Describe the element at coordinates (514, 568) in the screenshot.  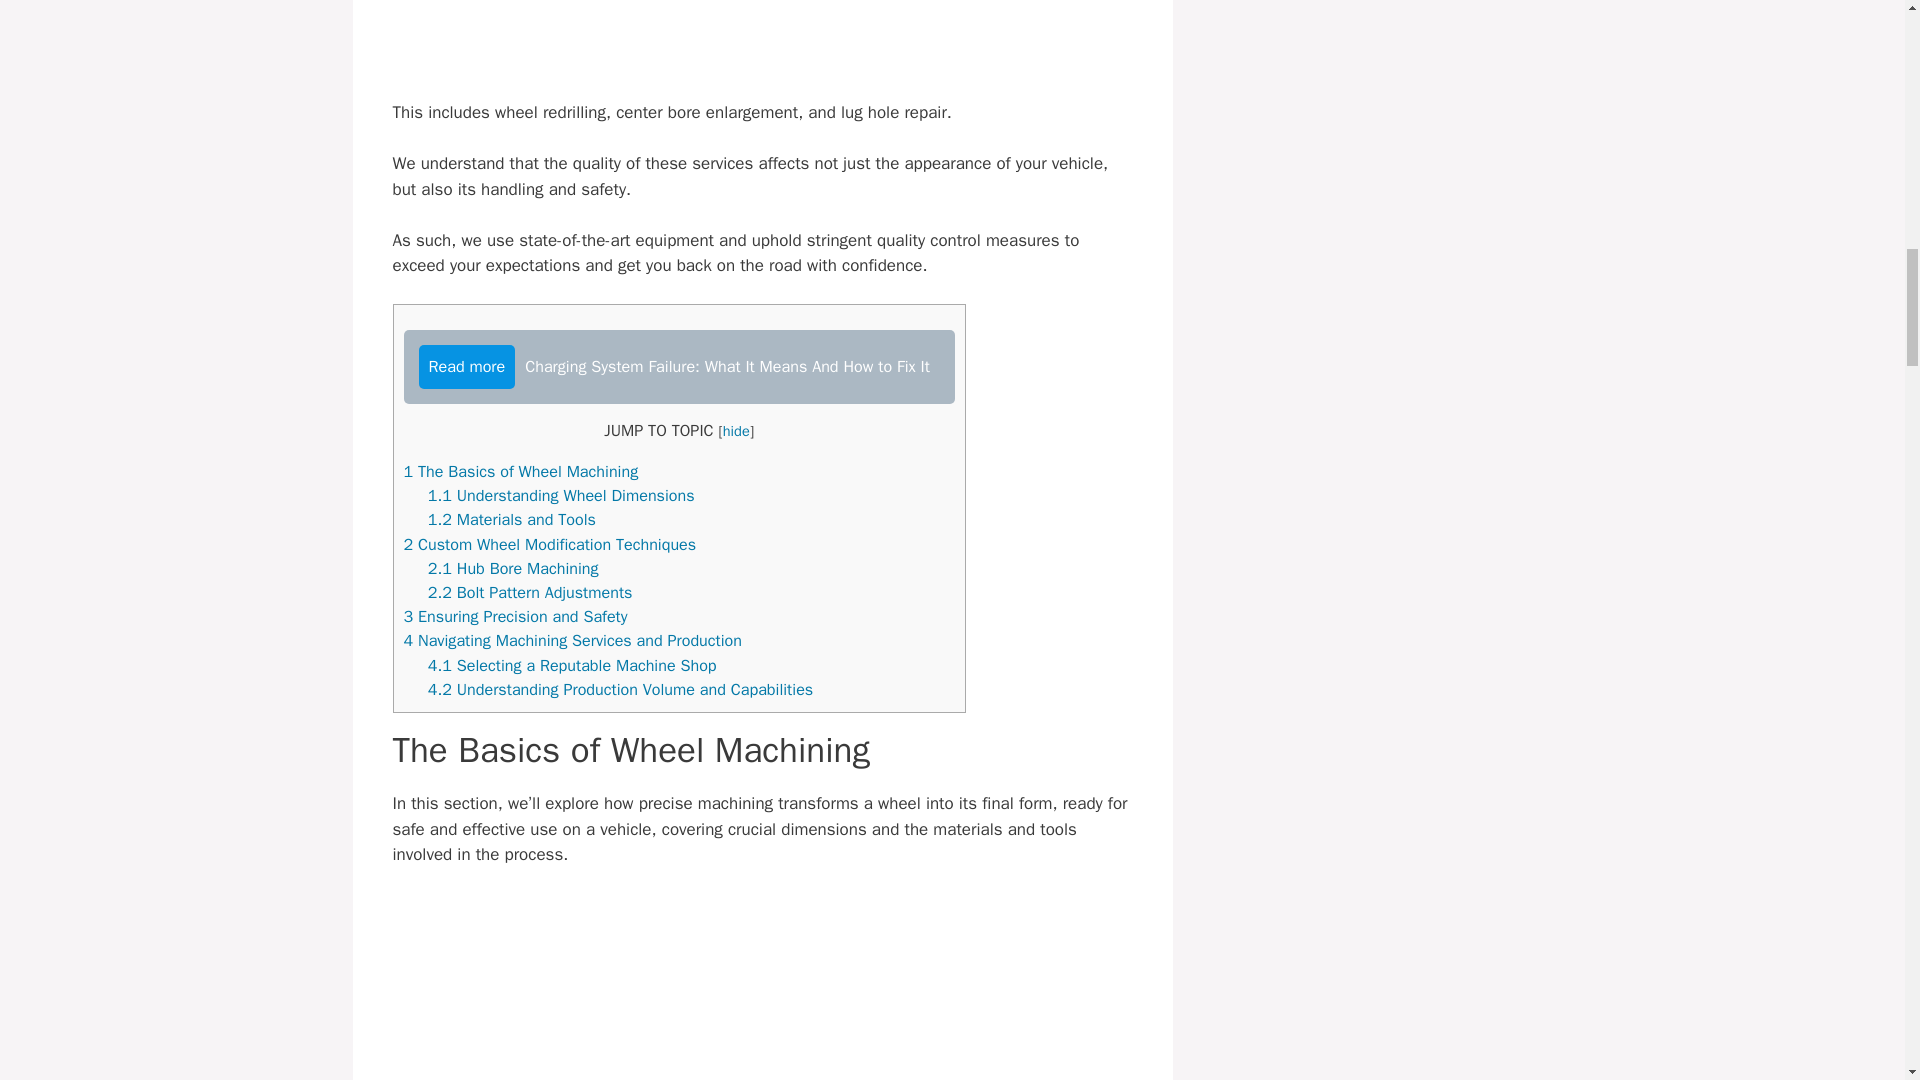
I see `2.1 Hub Bore Machining` at that location.